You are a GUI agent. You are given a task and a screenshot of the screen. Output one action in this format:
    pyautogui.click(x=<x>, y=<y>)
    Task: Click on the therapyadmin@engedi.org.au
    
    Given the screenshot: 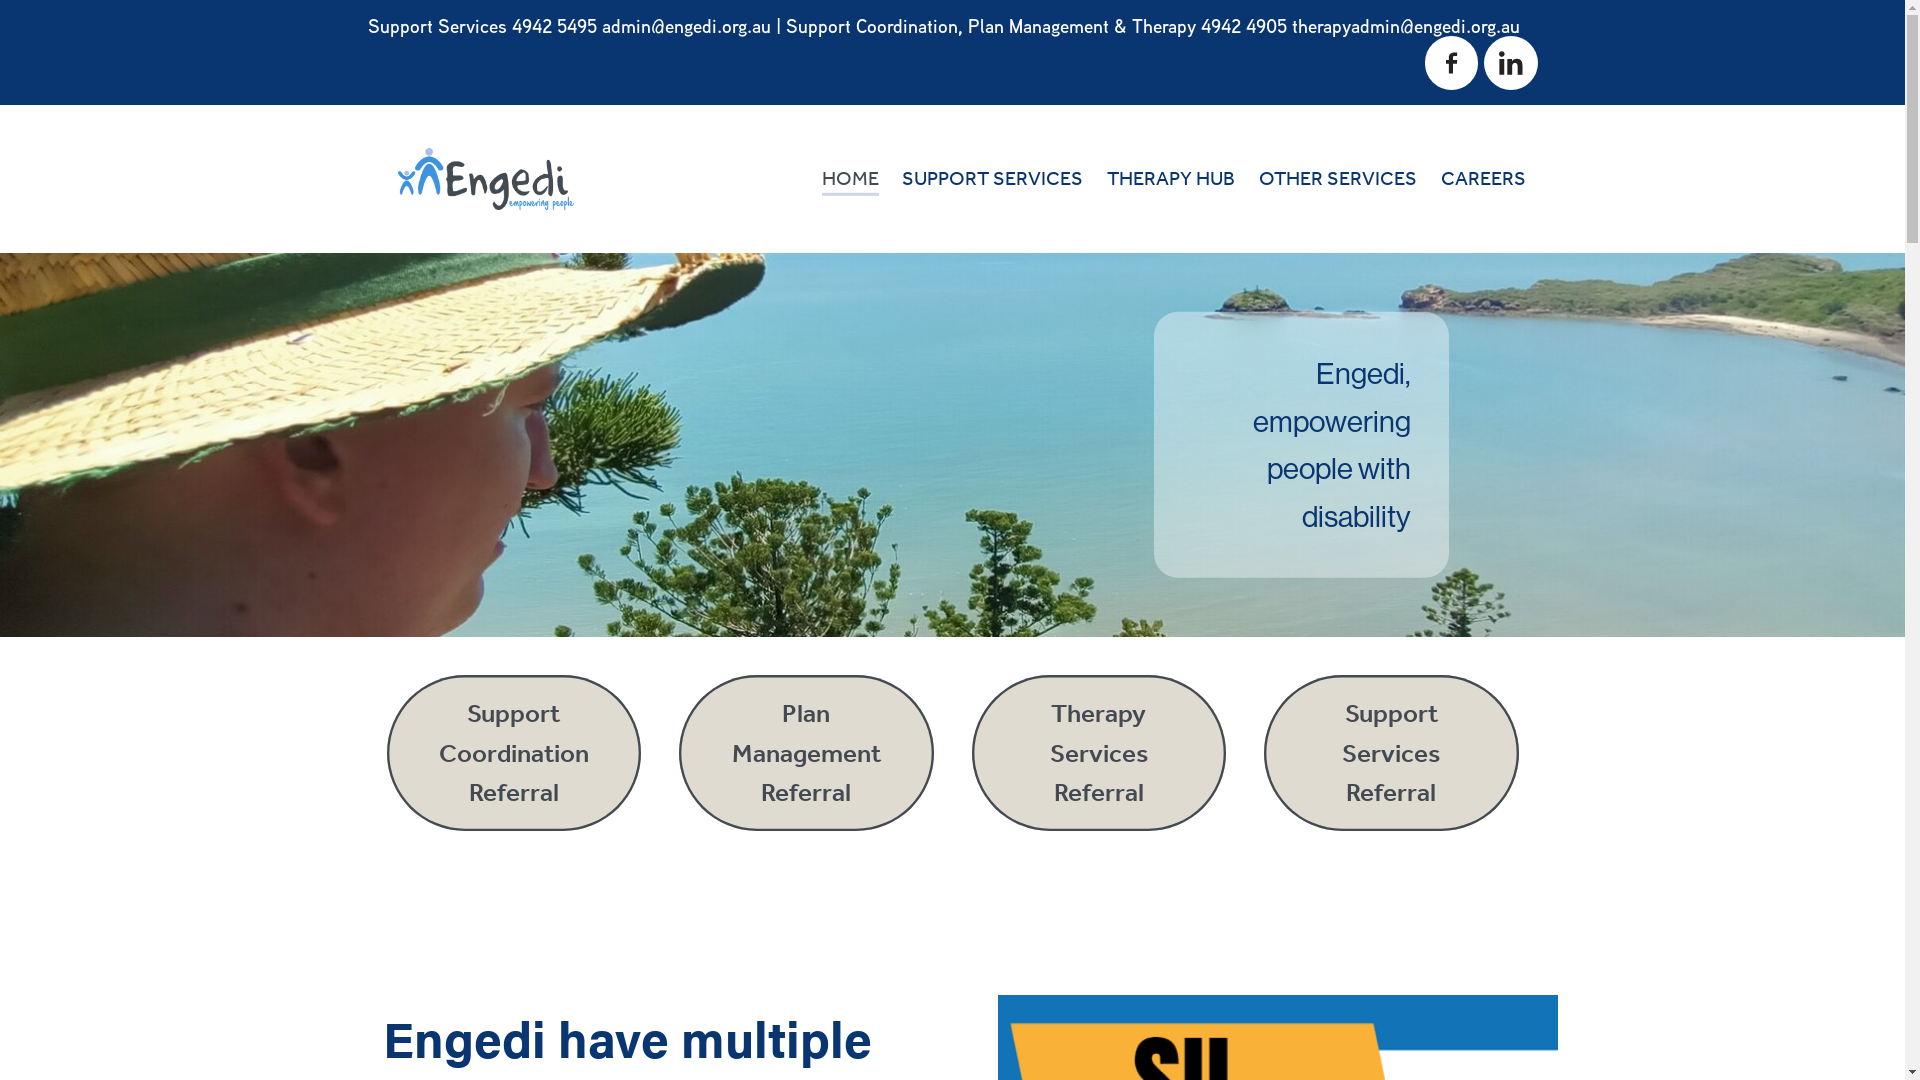 What is the action you would take?
    pyautogui.click(x=1406, y=26)
    